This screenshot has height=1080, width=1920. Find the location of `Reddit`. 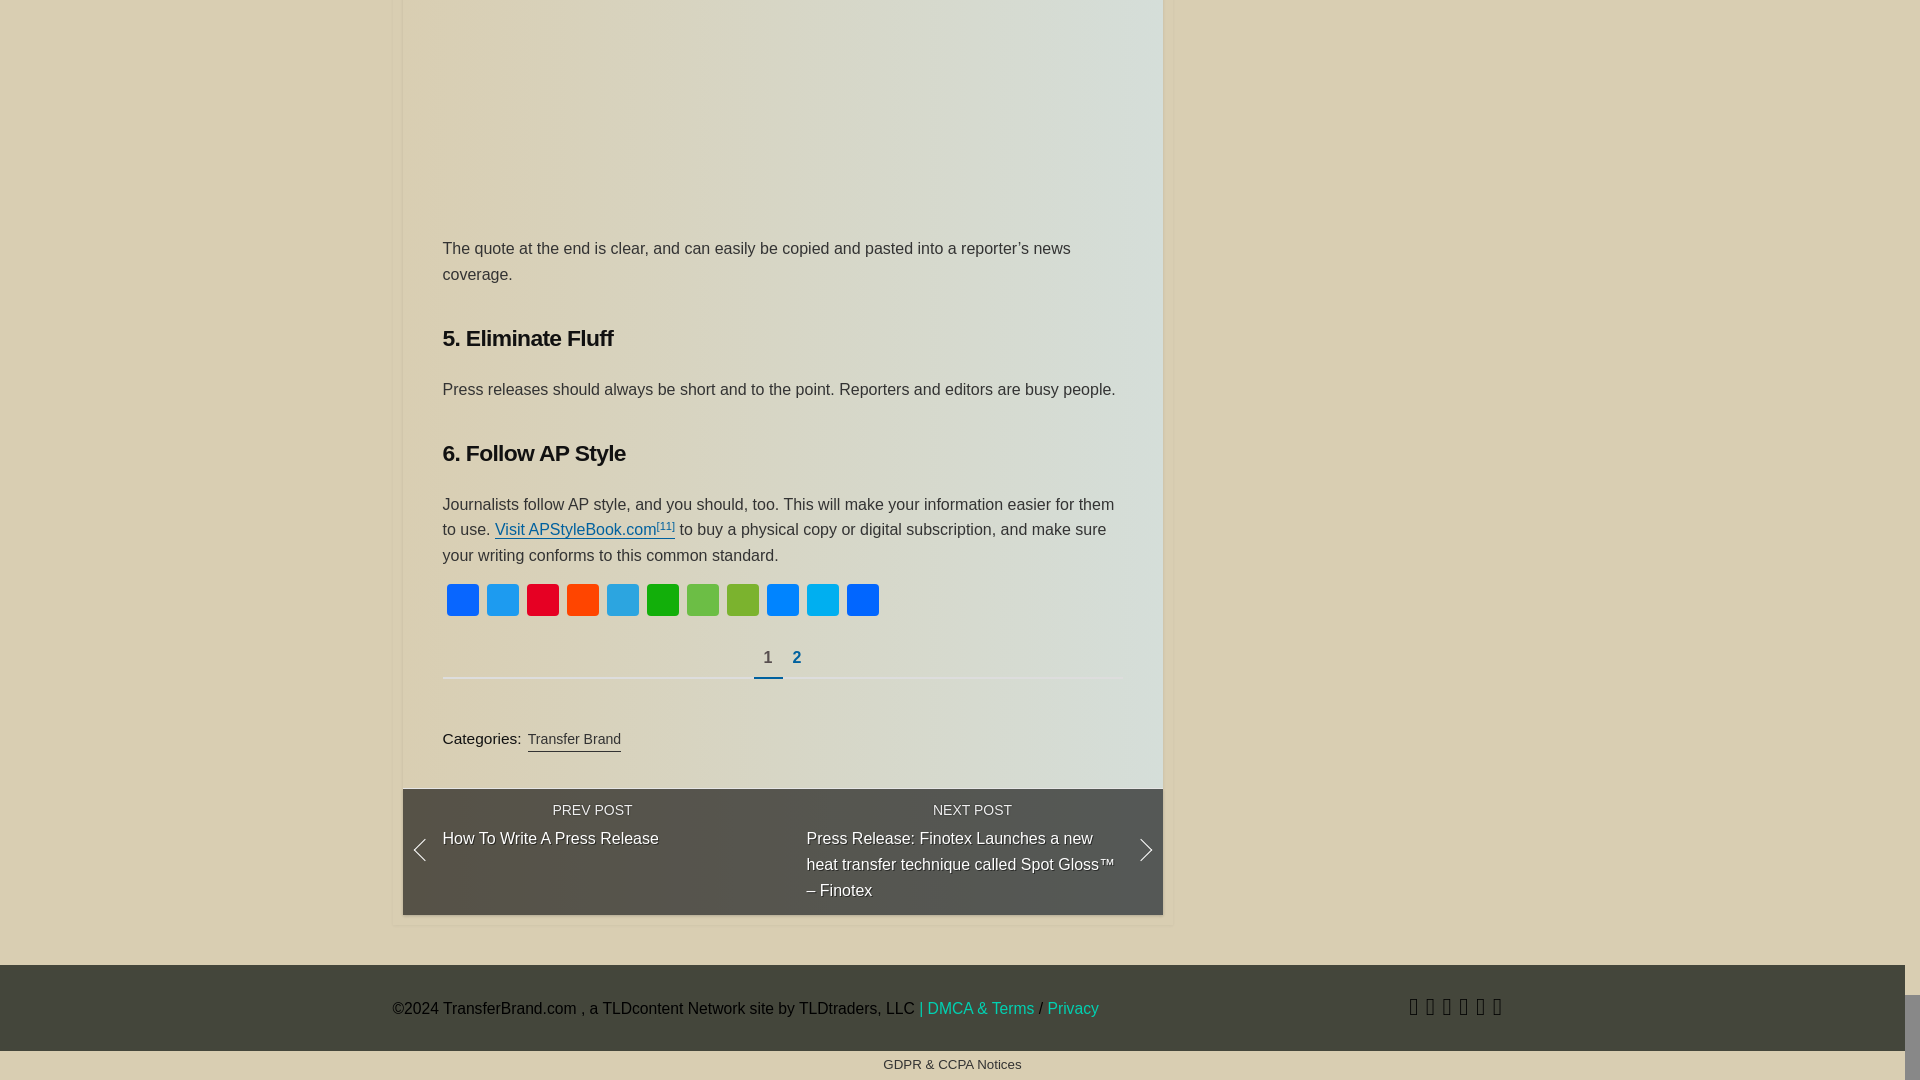

Reddit is located at coordinates (582, 602).